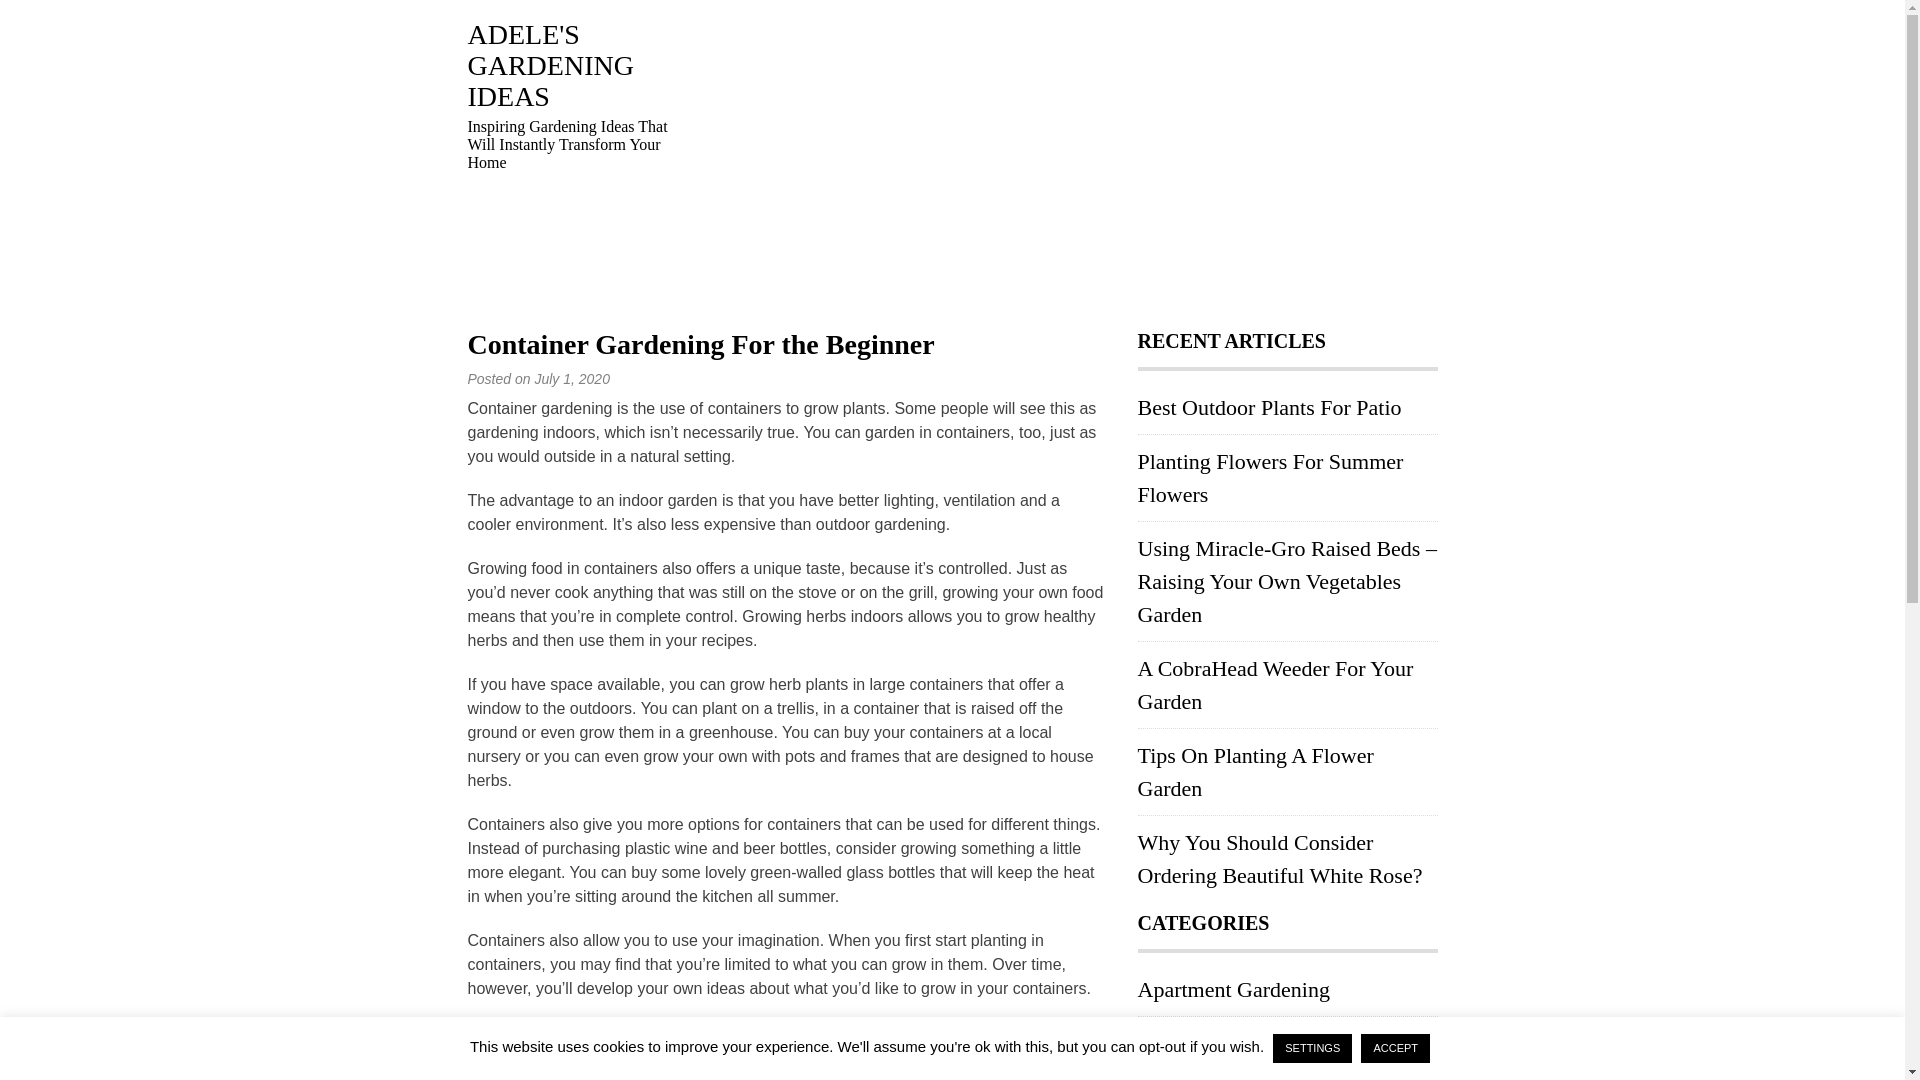 The height and width of the screenshot is (1080, 1920). Describe the element at coordinates (1234, 990) in the screenshot. I see `Apartment Gardening` at that location.